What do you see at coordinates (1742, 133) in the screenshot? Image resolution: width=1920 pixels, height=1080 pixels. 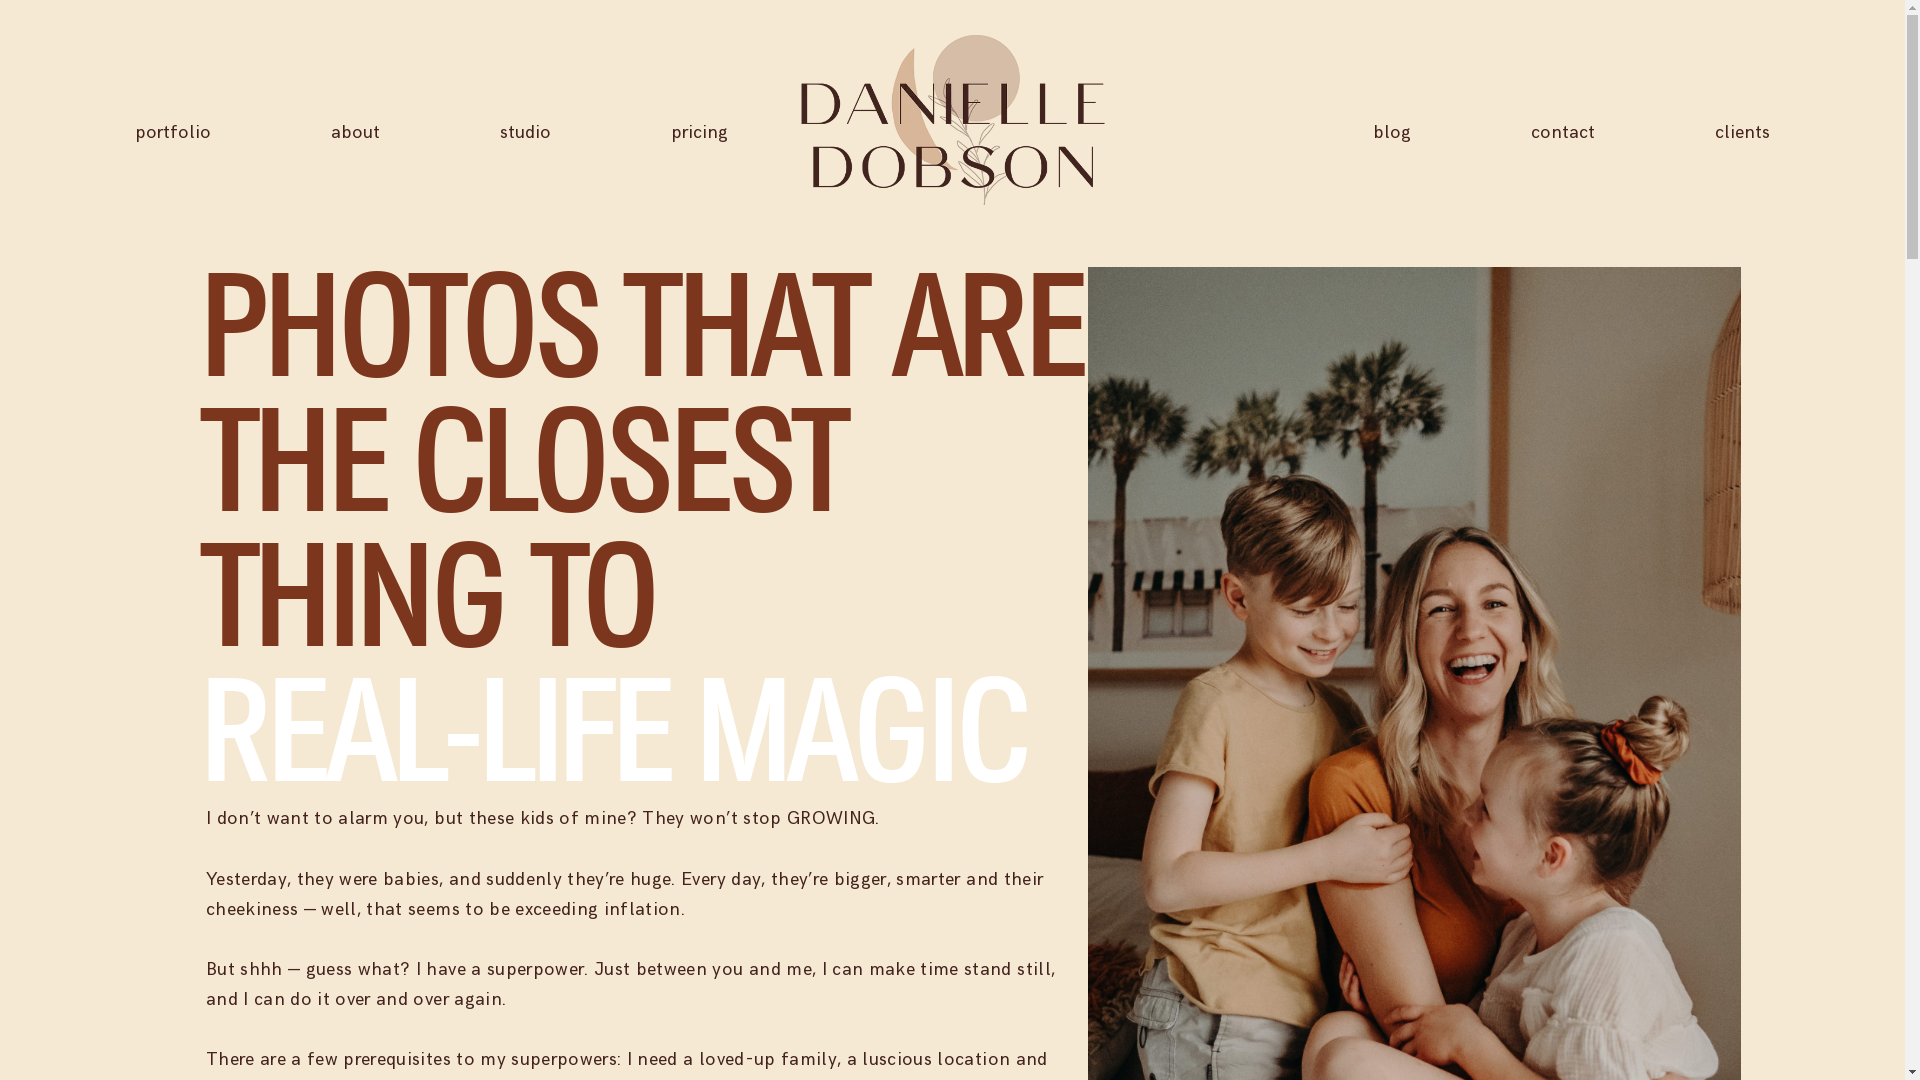 I see `clients` at bounding box center [1742, 133].